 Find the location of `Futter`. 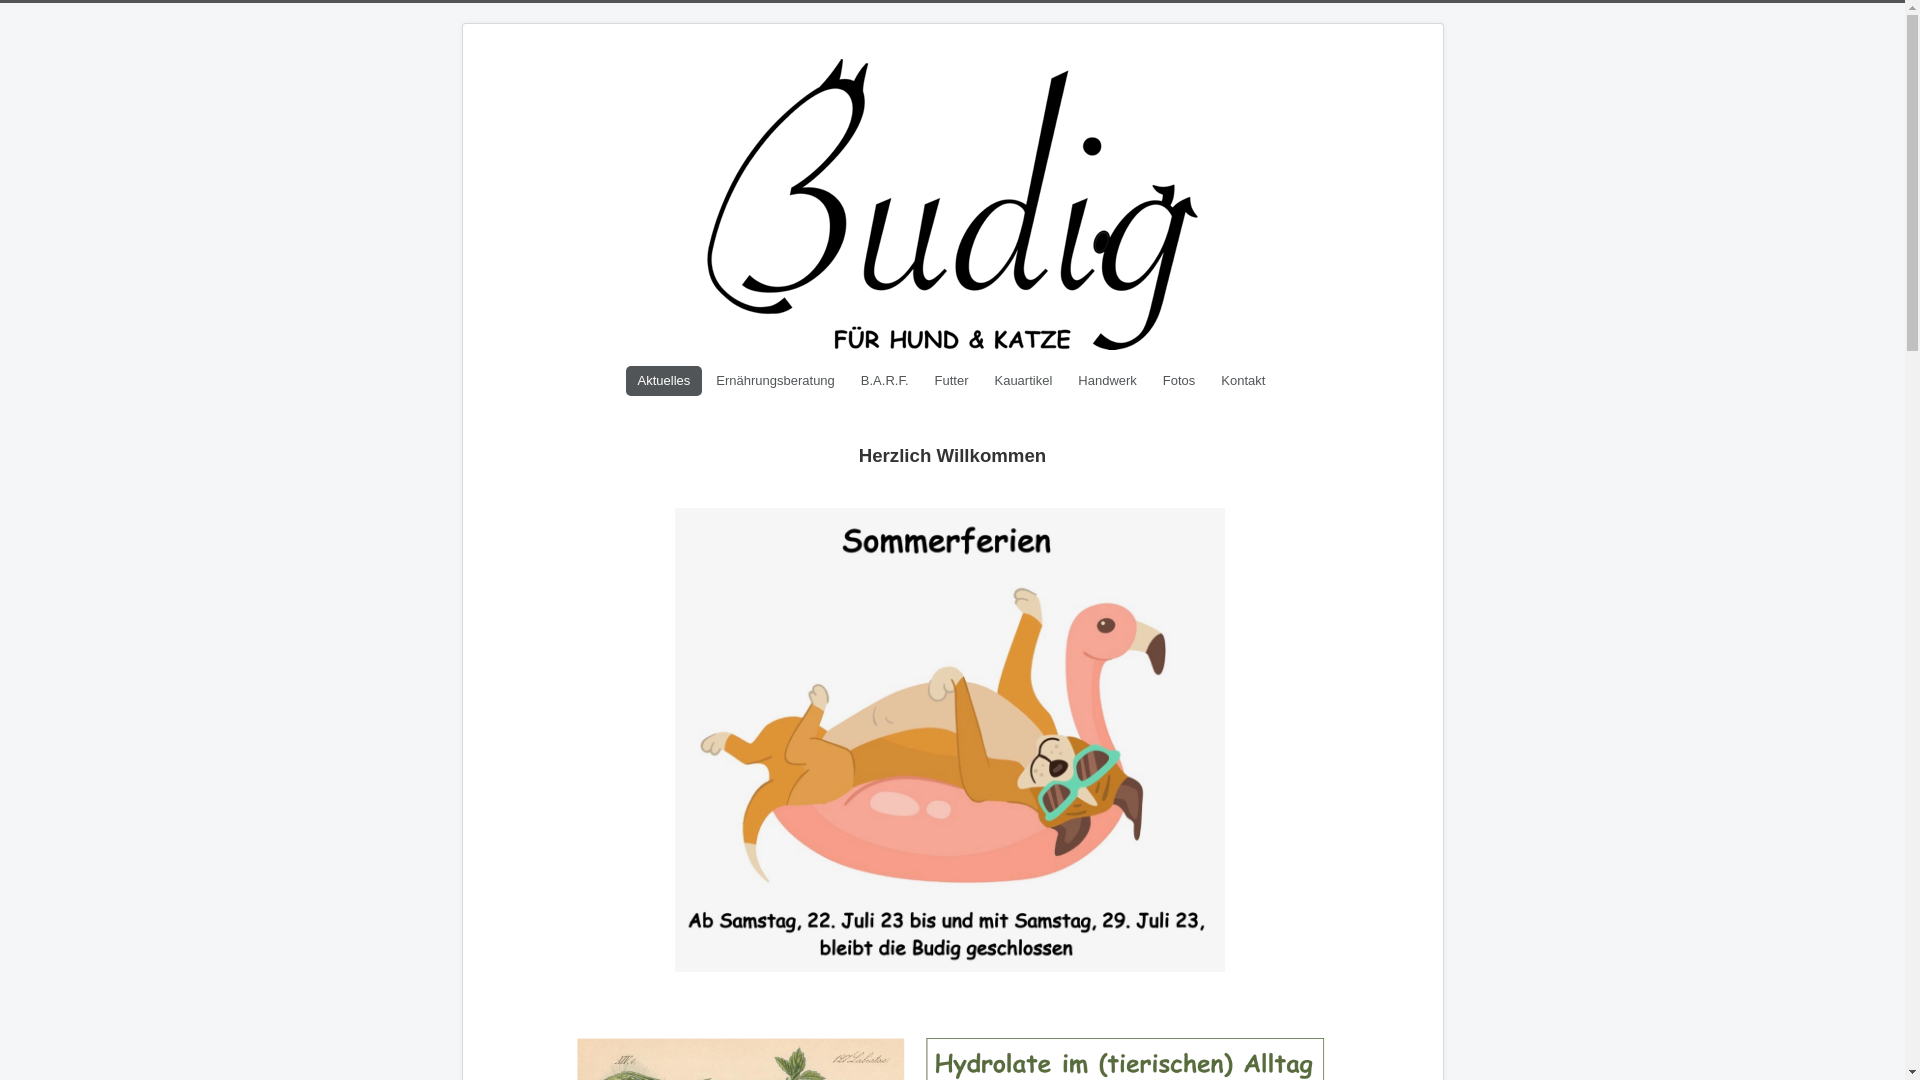

Futter is located at coordinates (952, 381).